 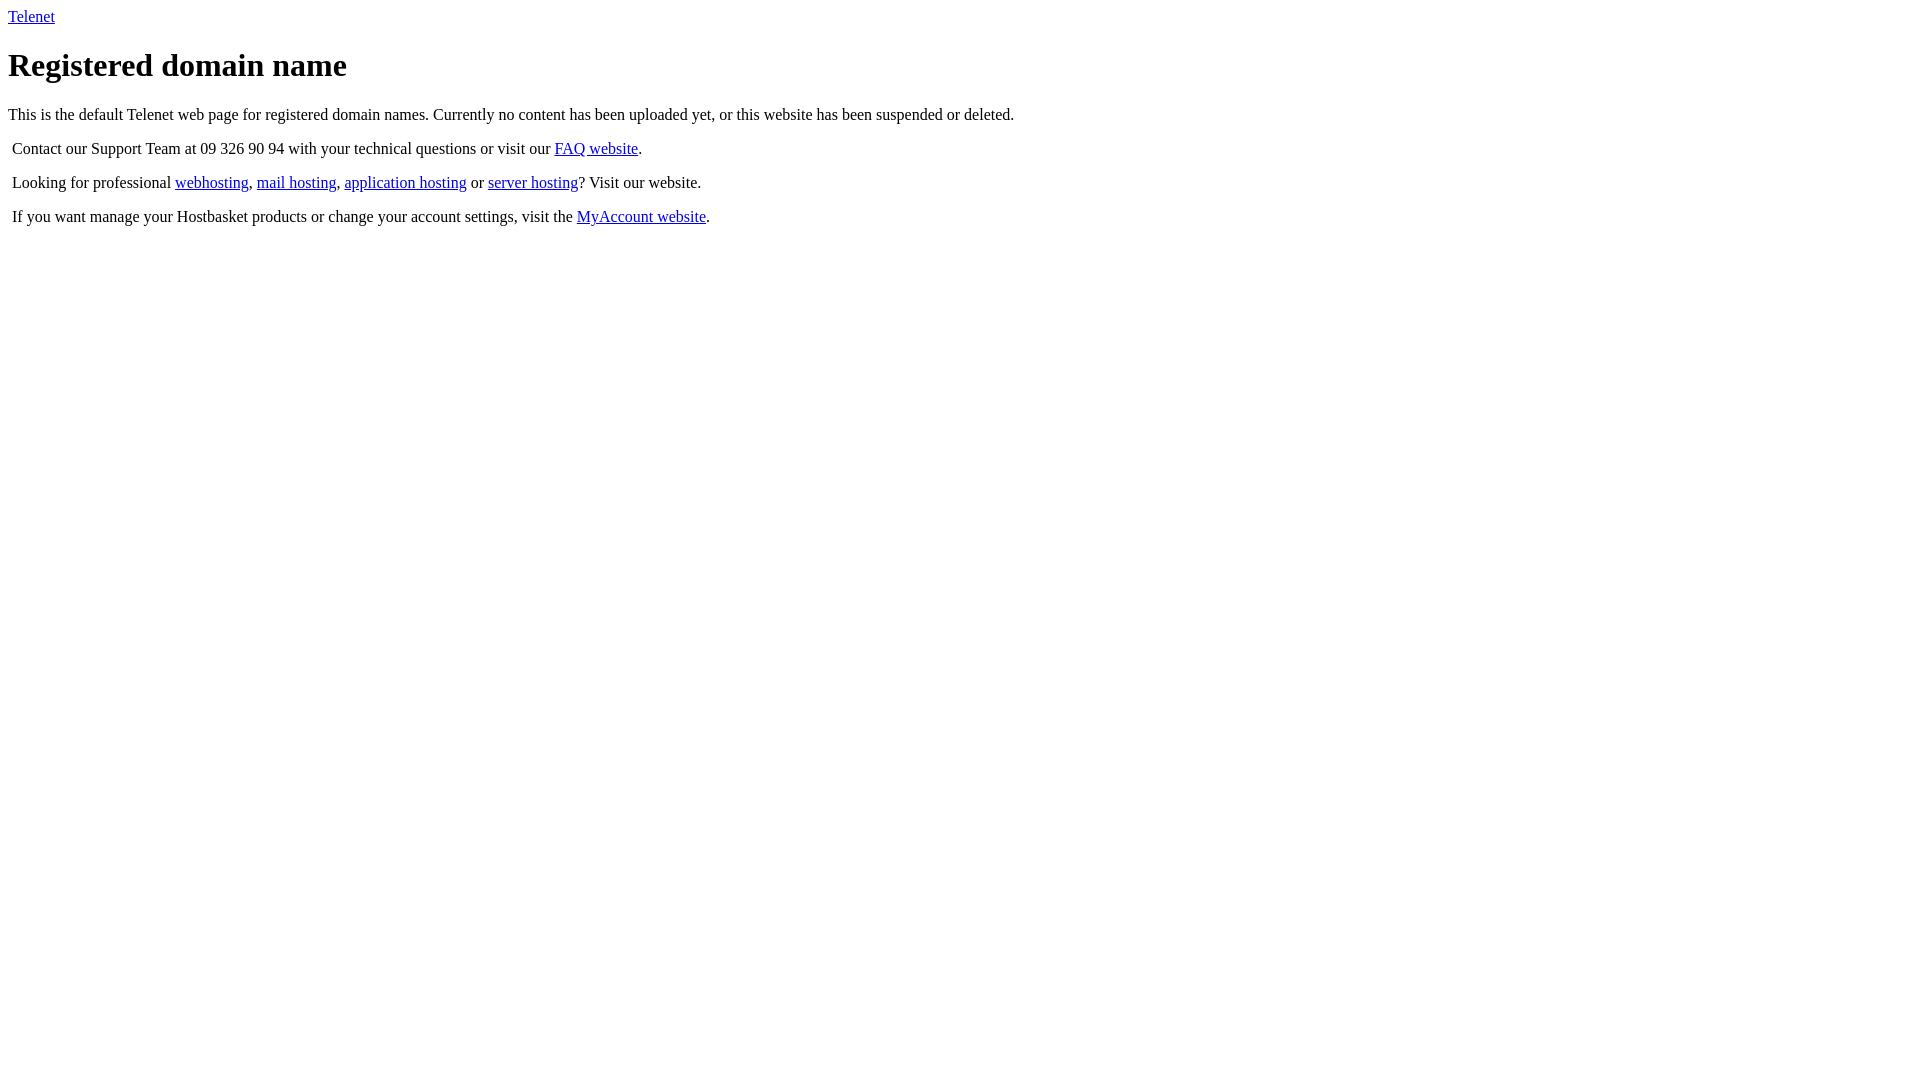 I want to click on application hosting, so click(x=405, y=182).